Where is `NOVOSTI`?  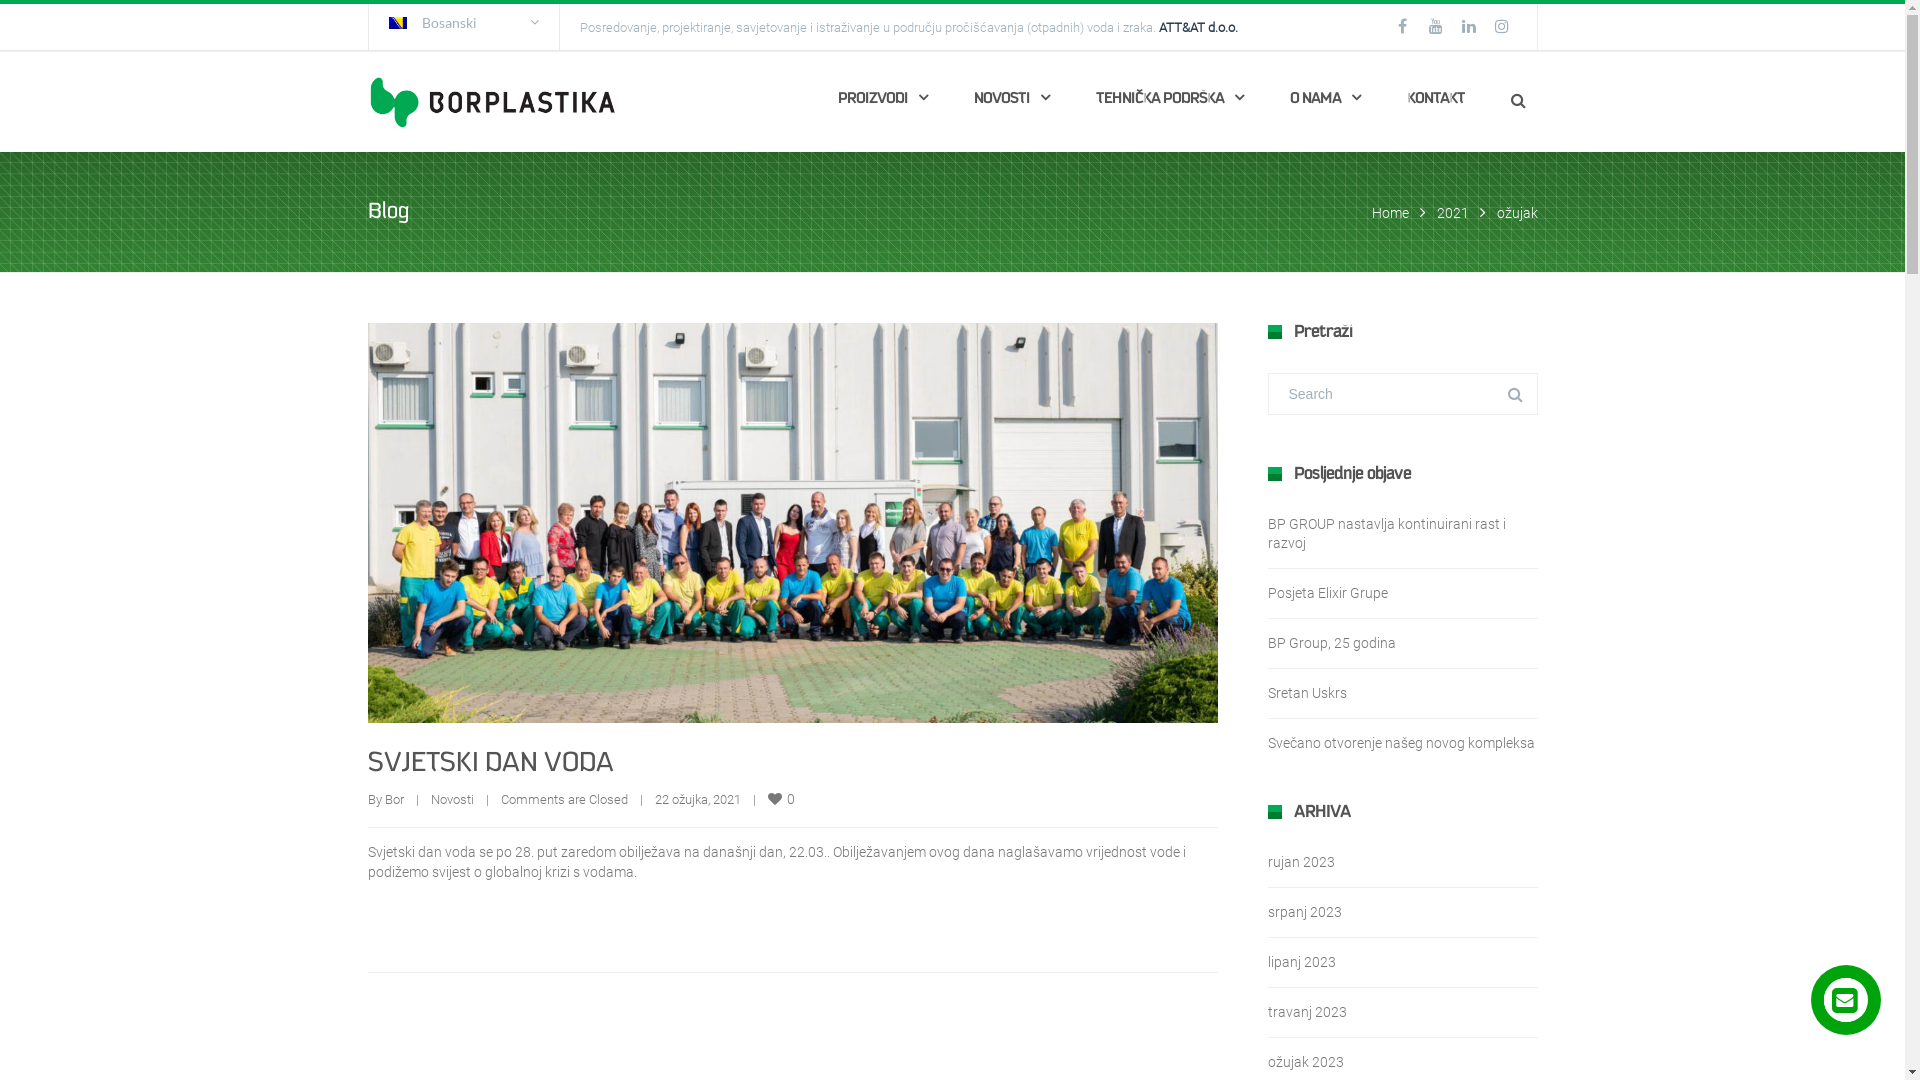
NOVOSTI is located at coordinates (1011, 102).